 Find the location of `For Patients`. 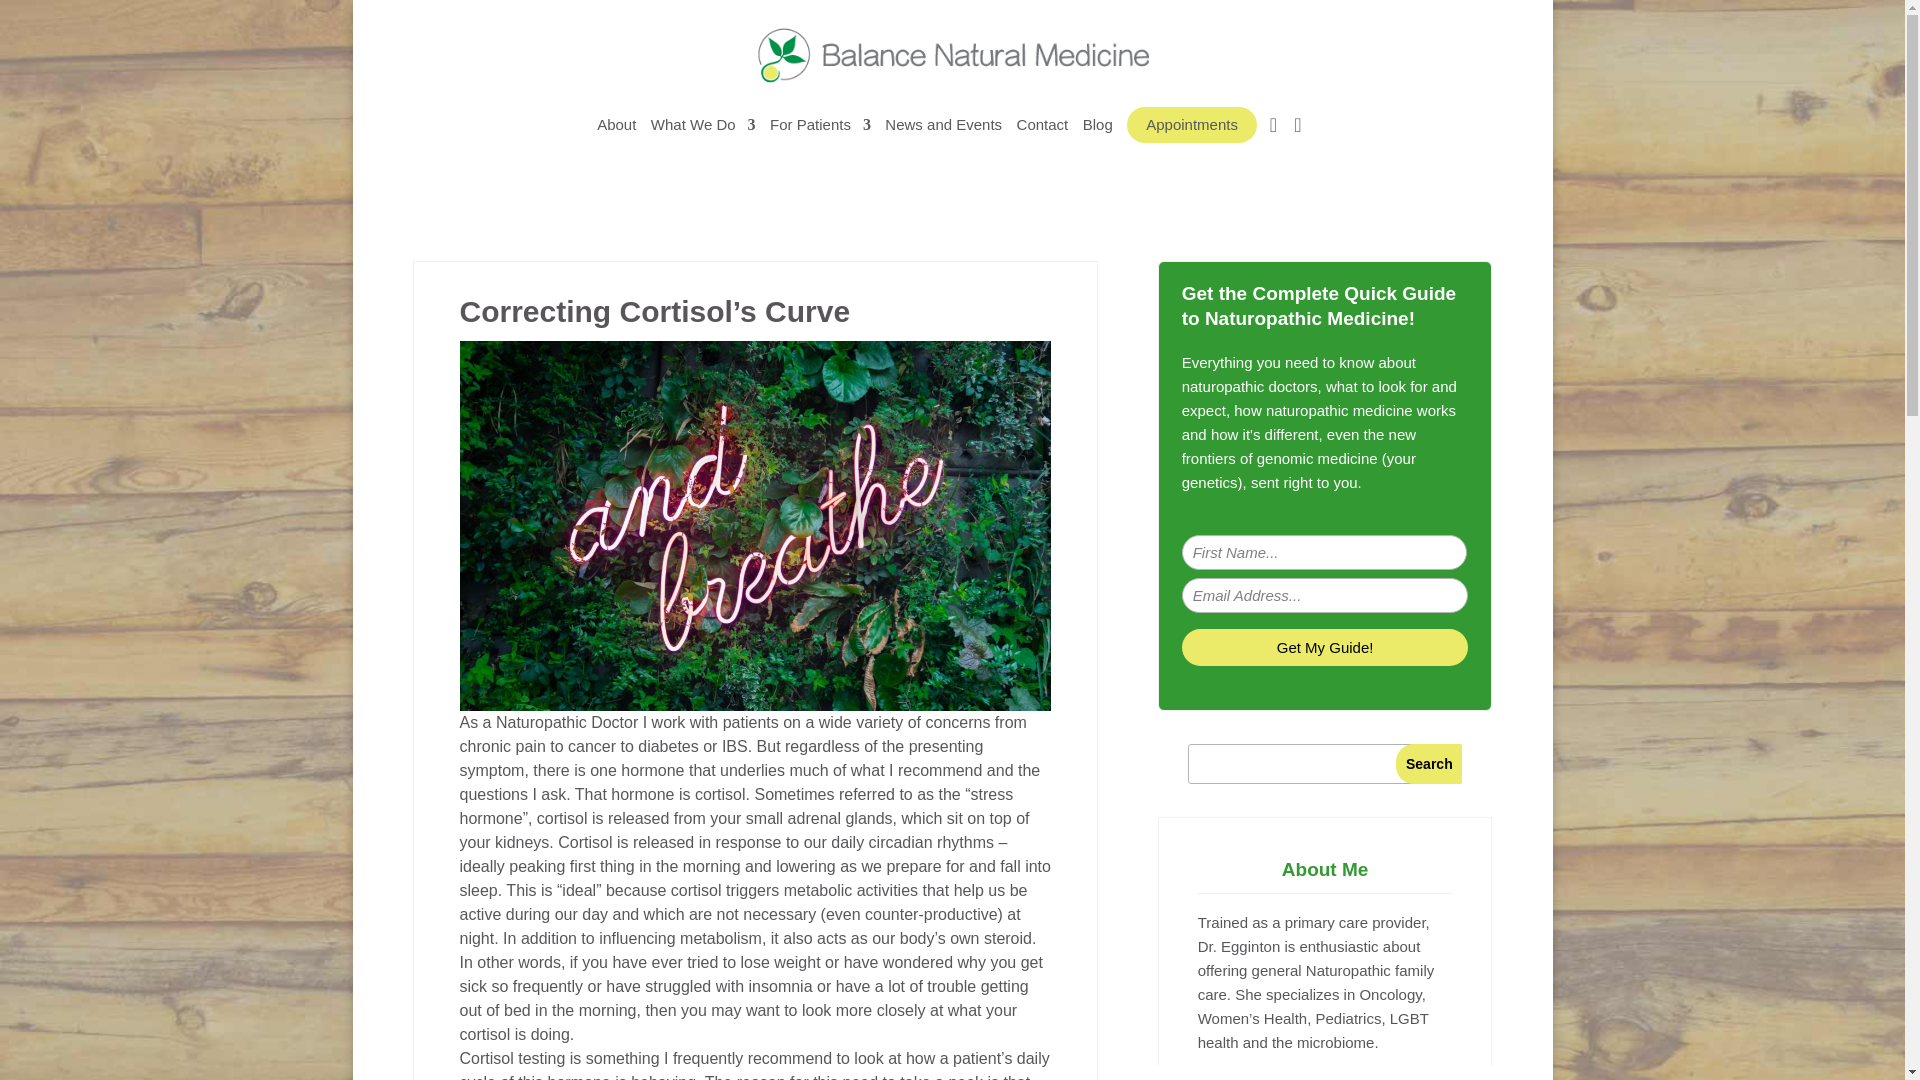

For Patients is located at coordinates (820, 134).